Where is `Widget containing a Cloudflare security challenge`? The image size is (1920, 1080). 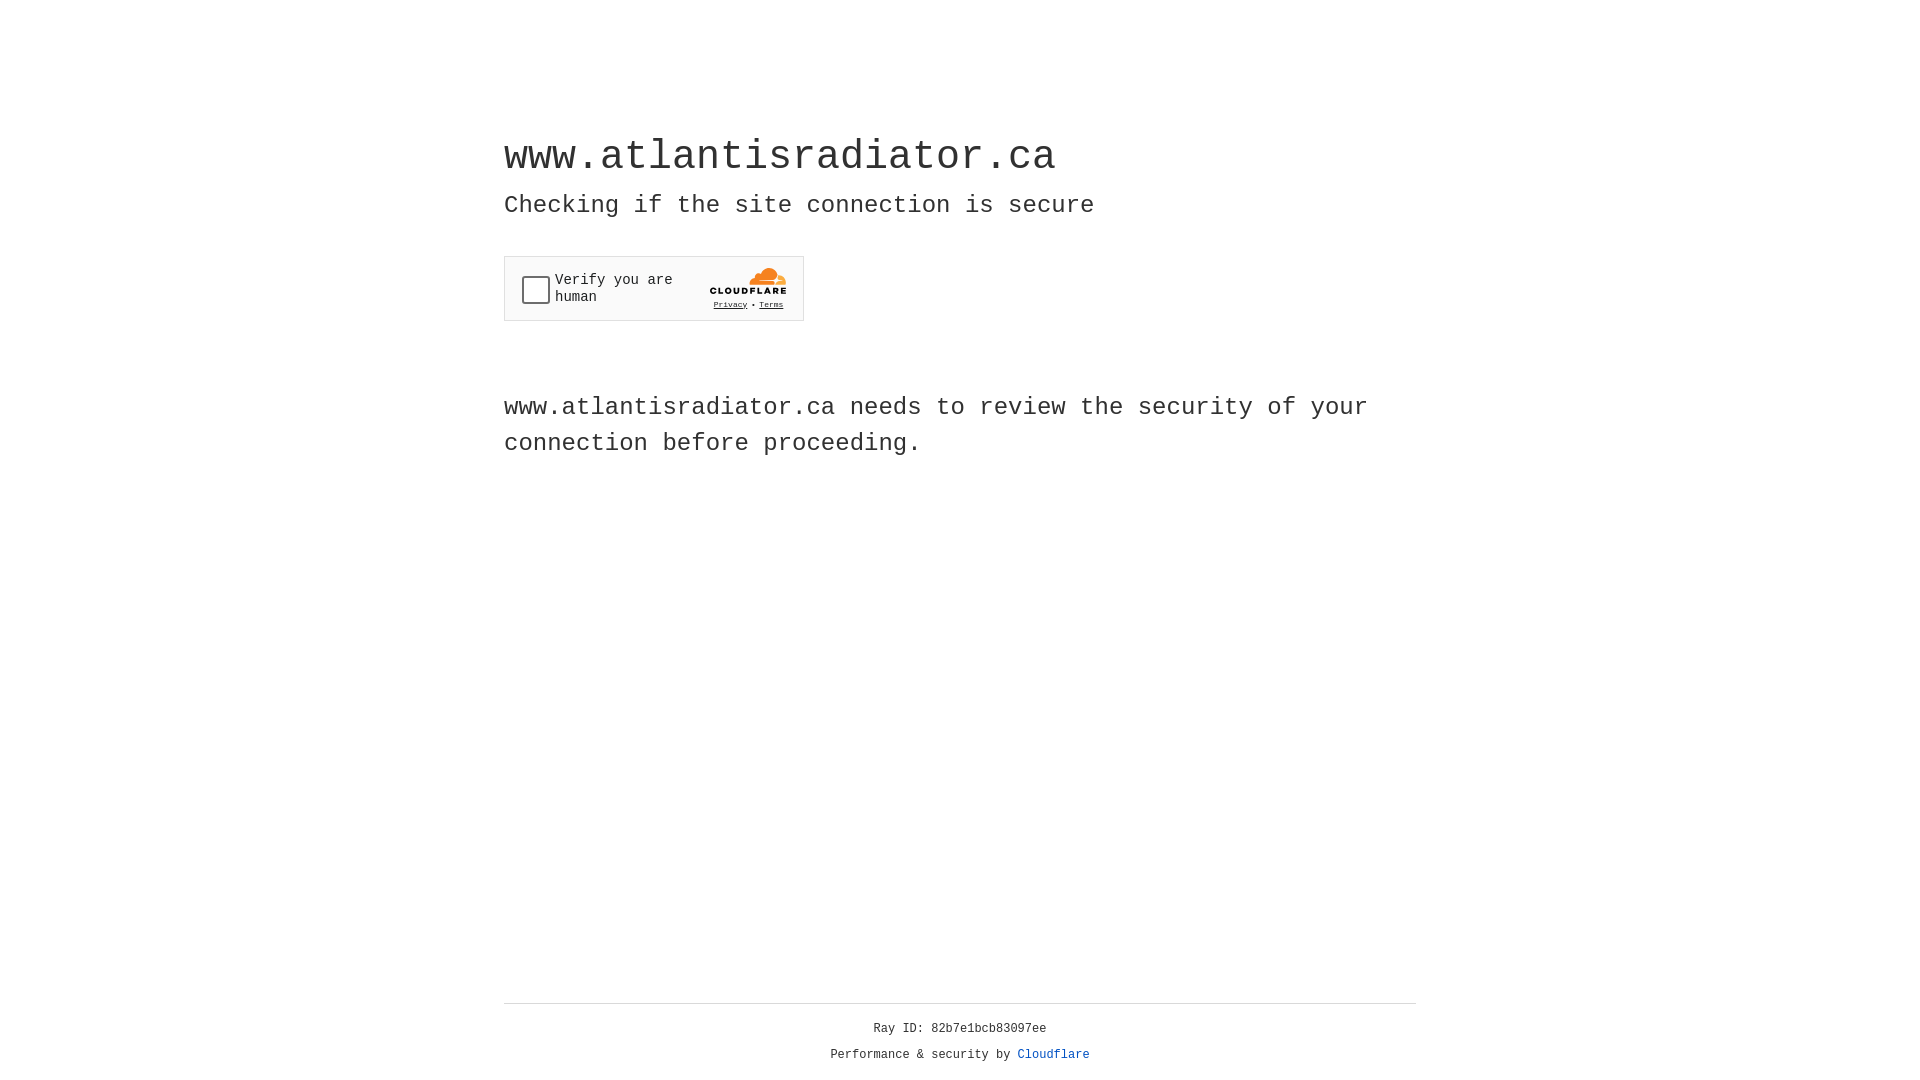 Widget containing a Cloudflare security challenge is located at coordinates (654, 288).